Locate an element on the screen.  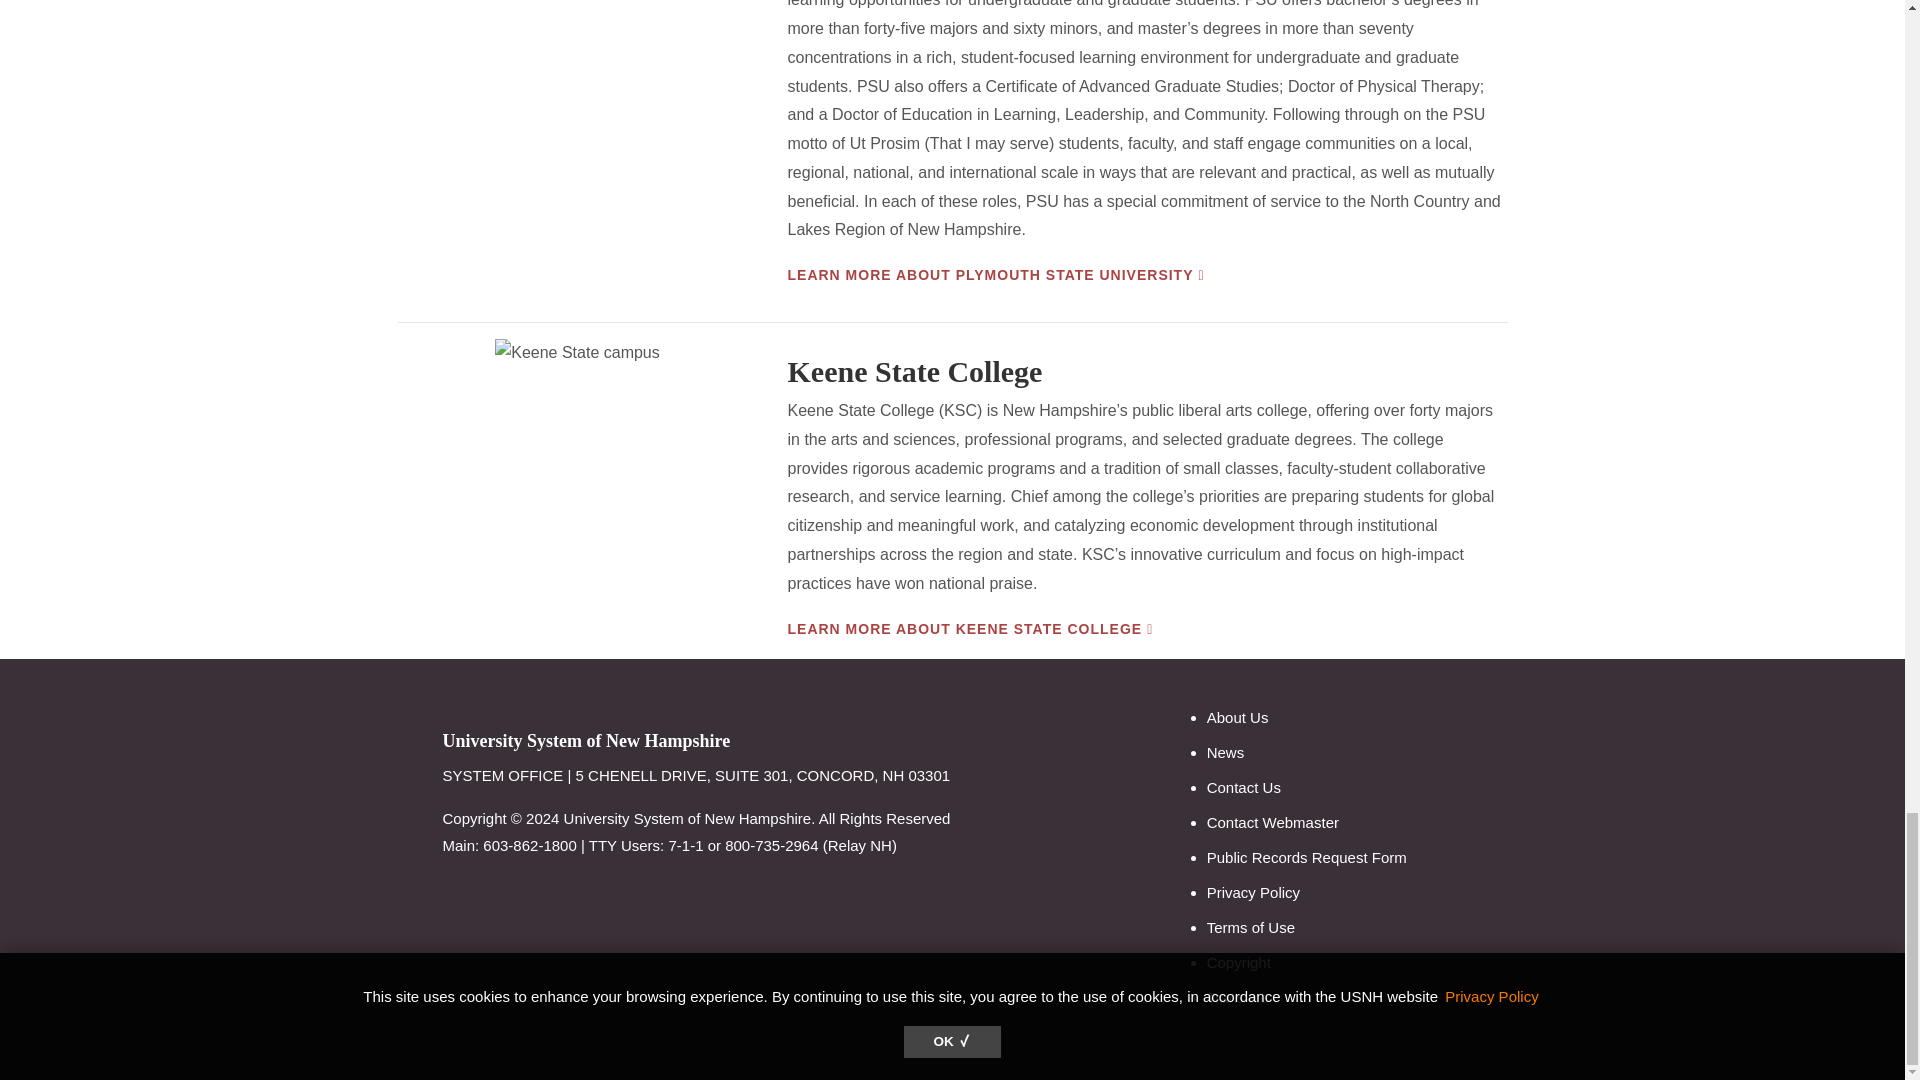
About USNH is located at coordinates (1238, 716).